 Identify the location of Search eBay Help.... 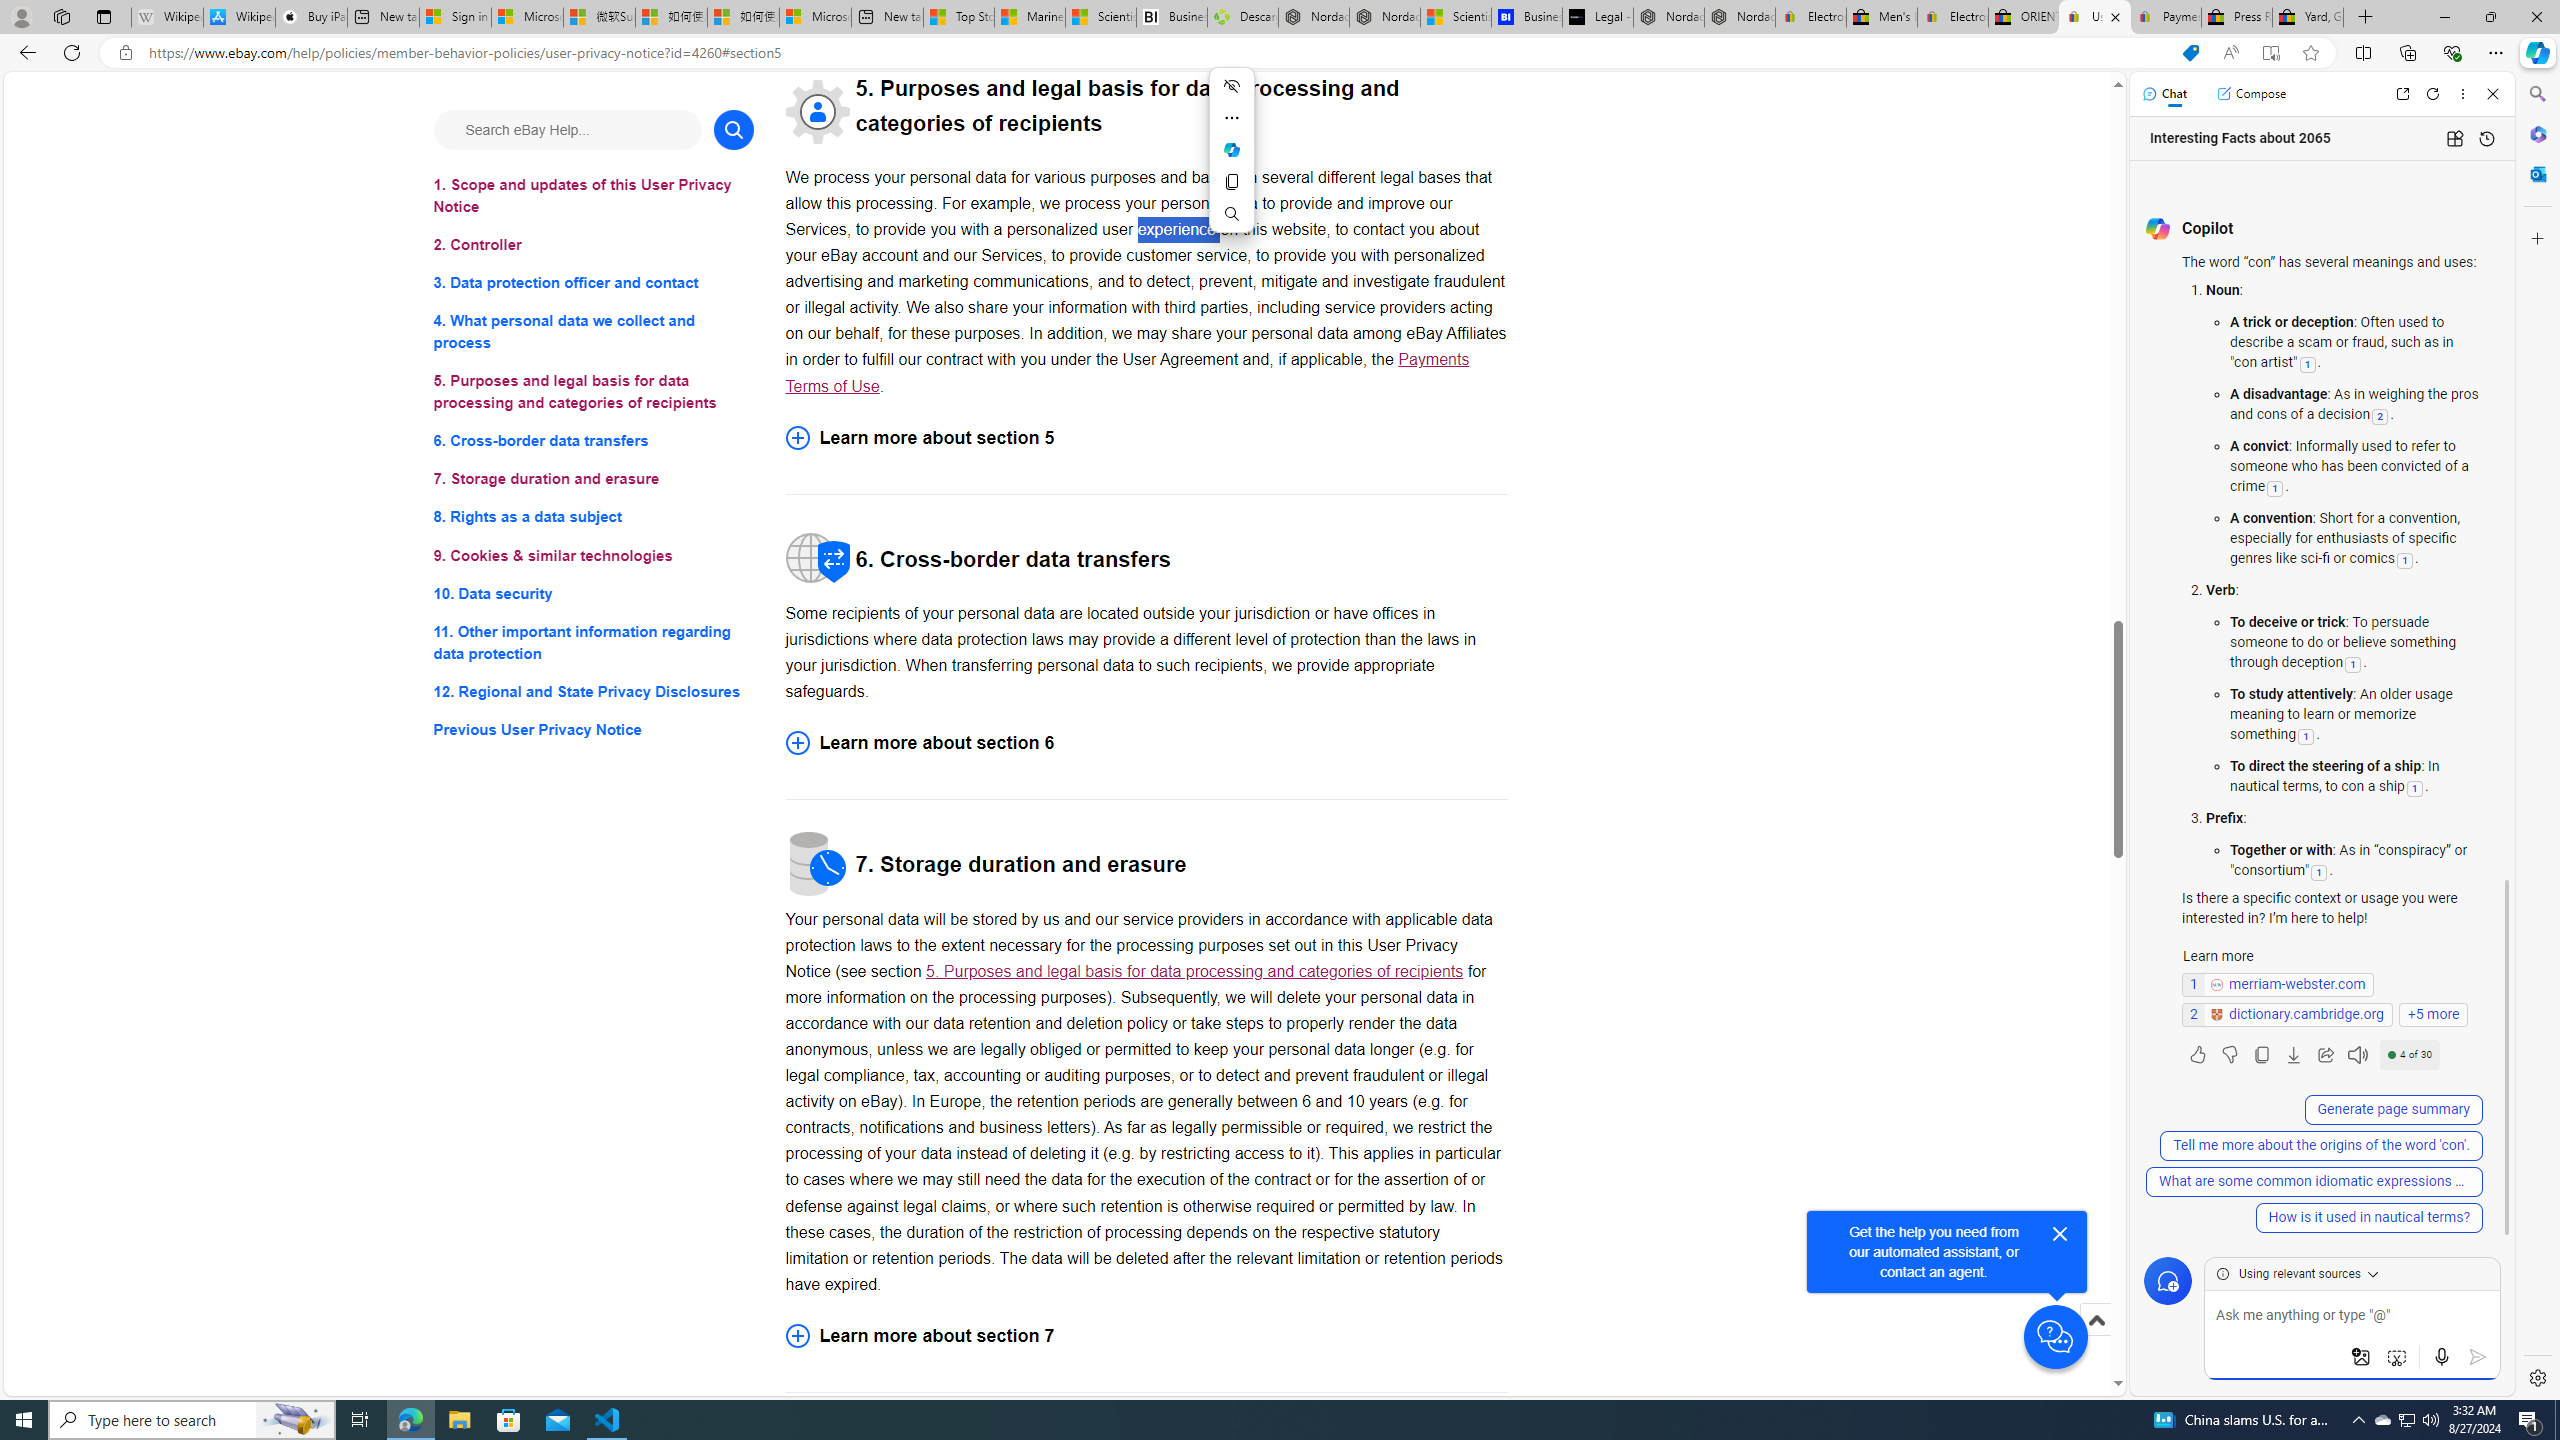
(566, 129).